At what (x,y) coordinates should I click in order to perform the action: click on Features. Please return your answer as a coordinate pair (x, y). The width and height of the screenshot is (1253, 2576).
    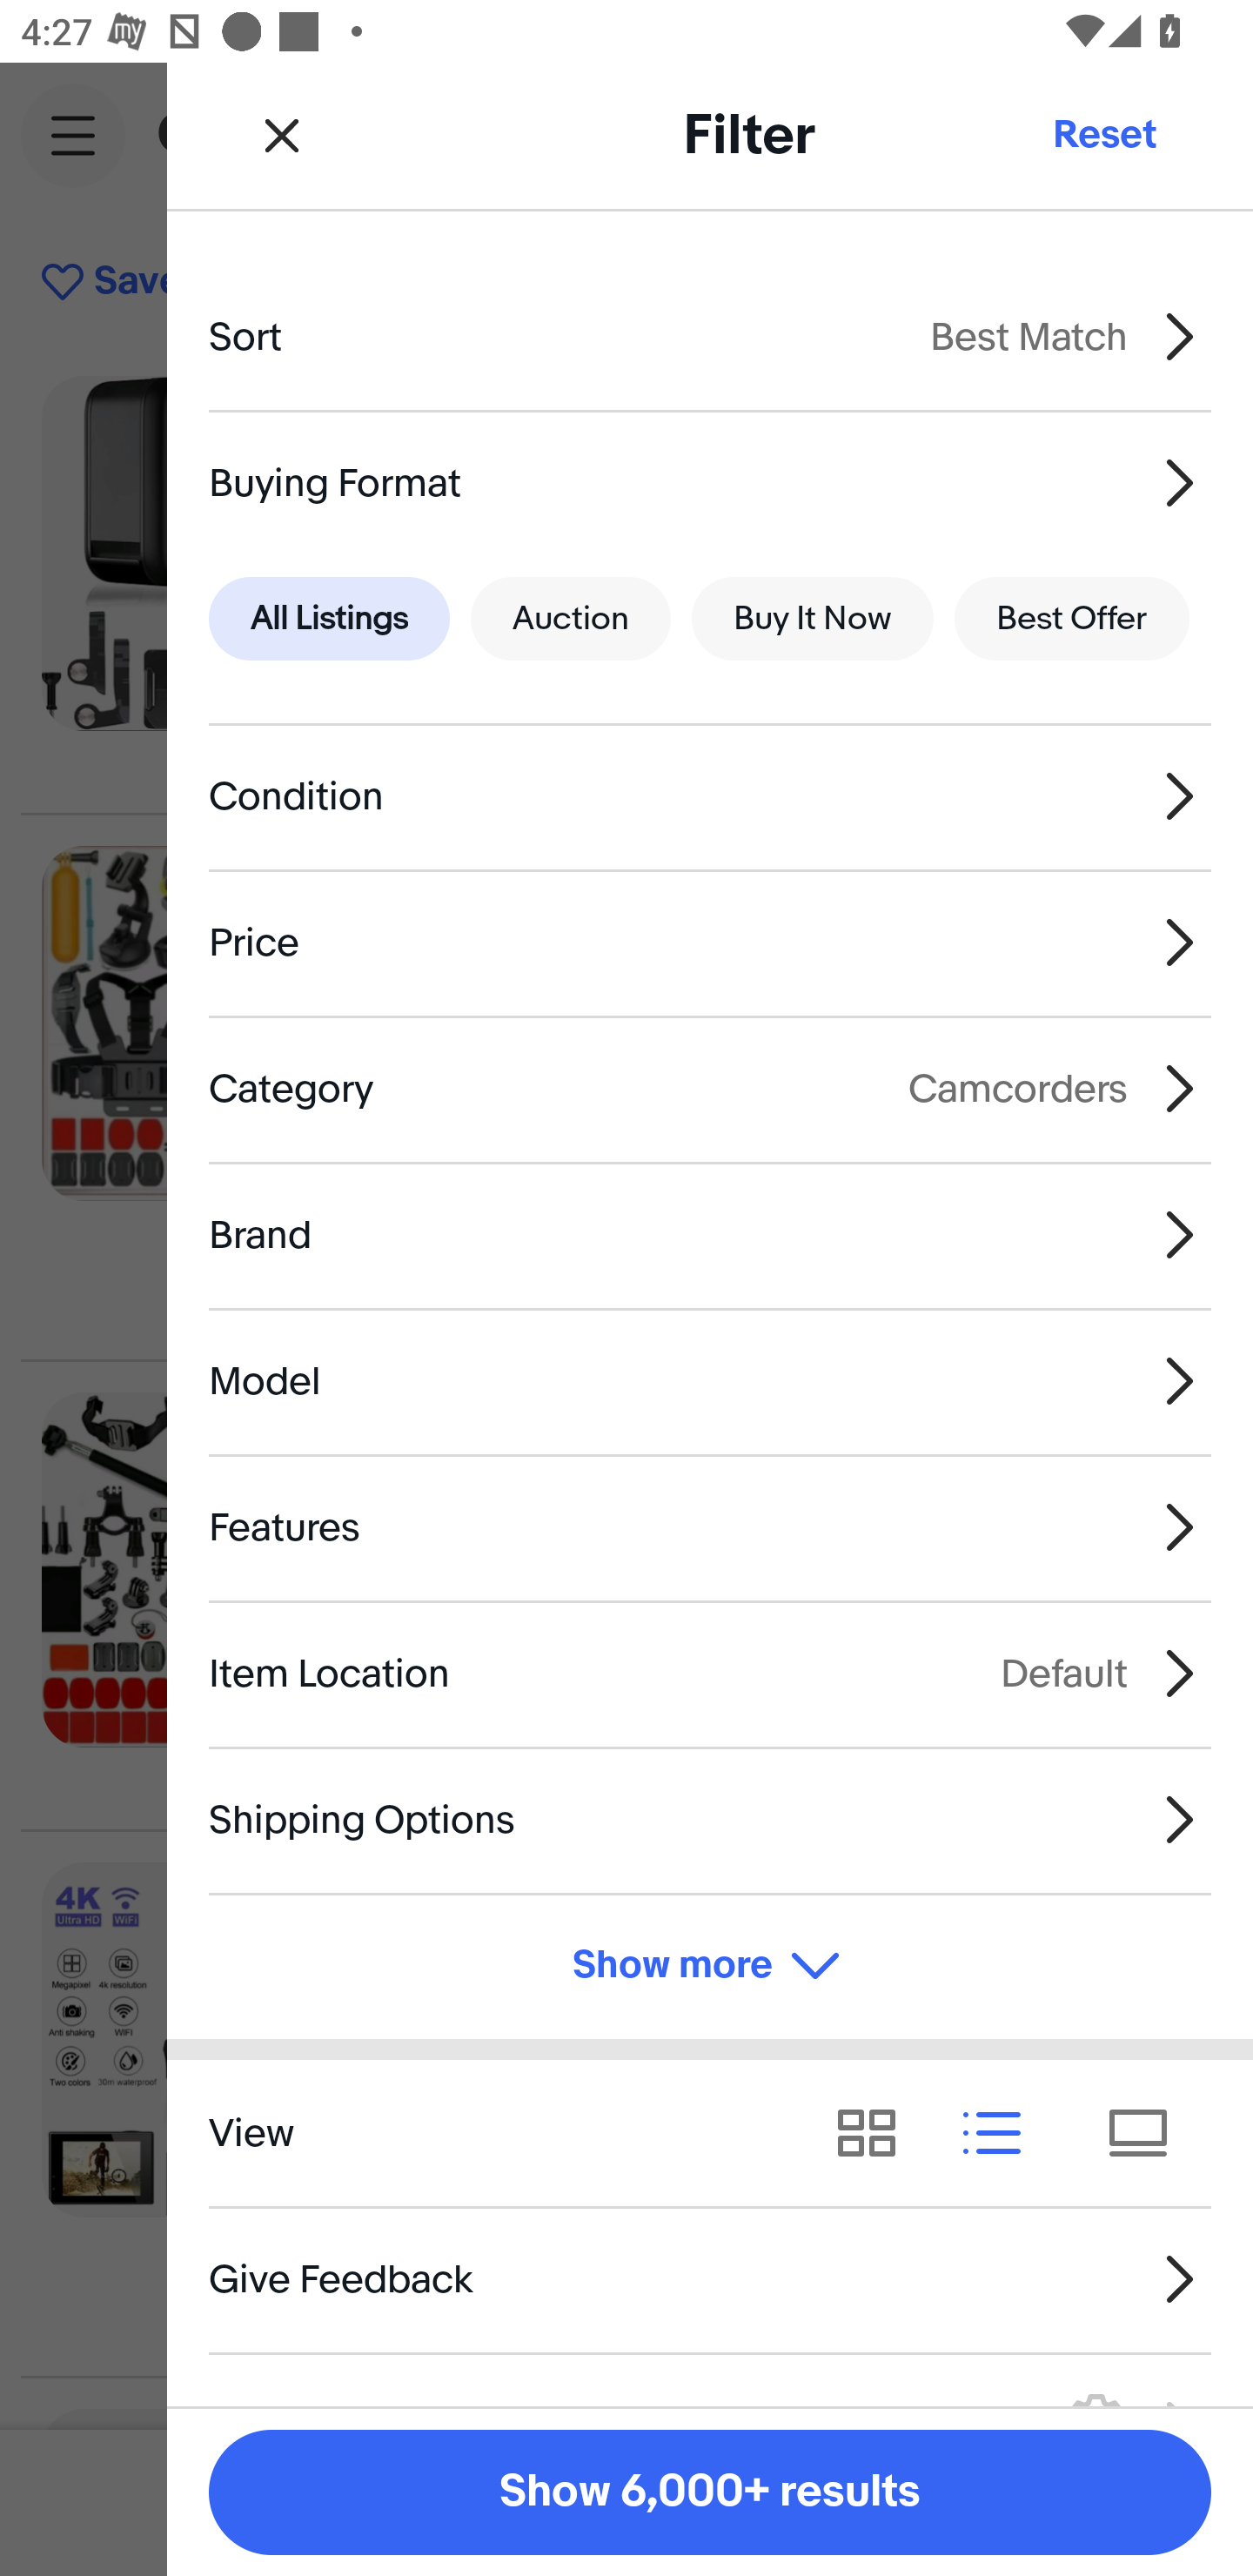
    Looking at the image, I should click on (710, 1527).